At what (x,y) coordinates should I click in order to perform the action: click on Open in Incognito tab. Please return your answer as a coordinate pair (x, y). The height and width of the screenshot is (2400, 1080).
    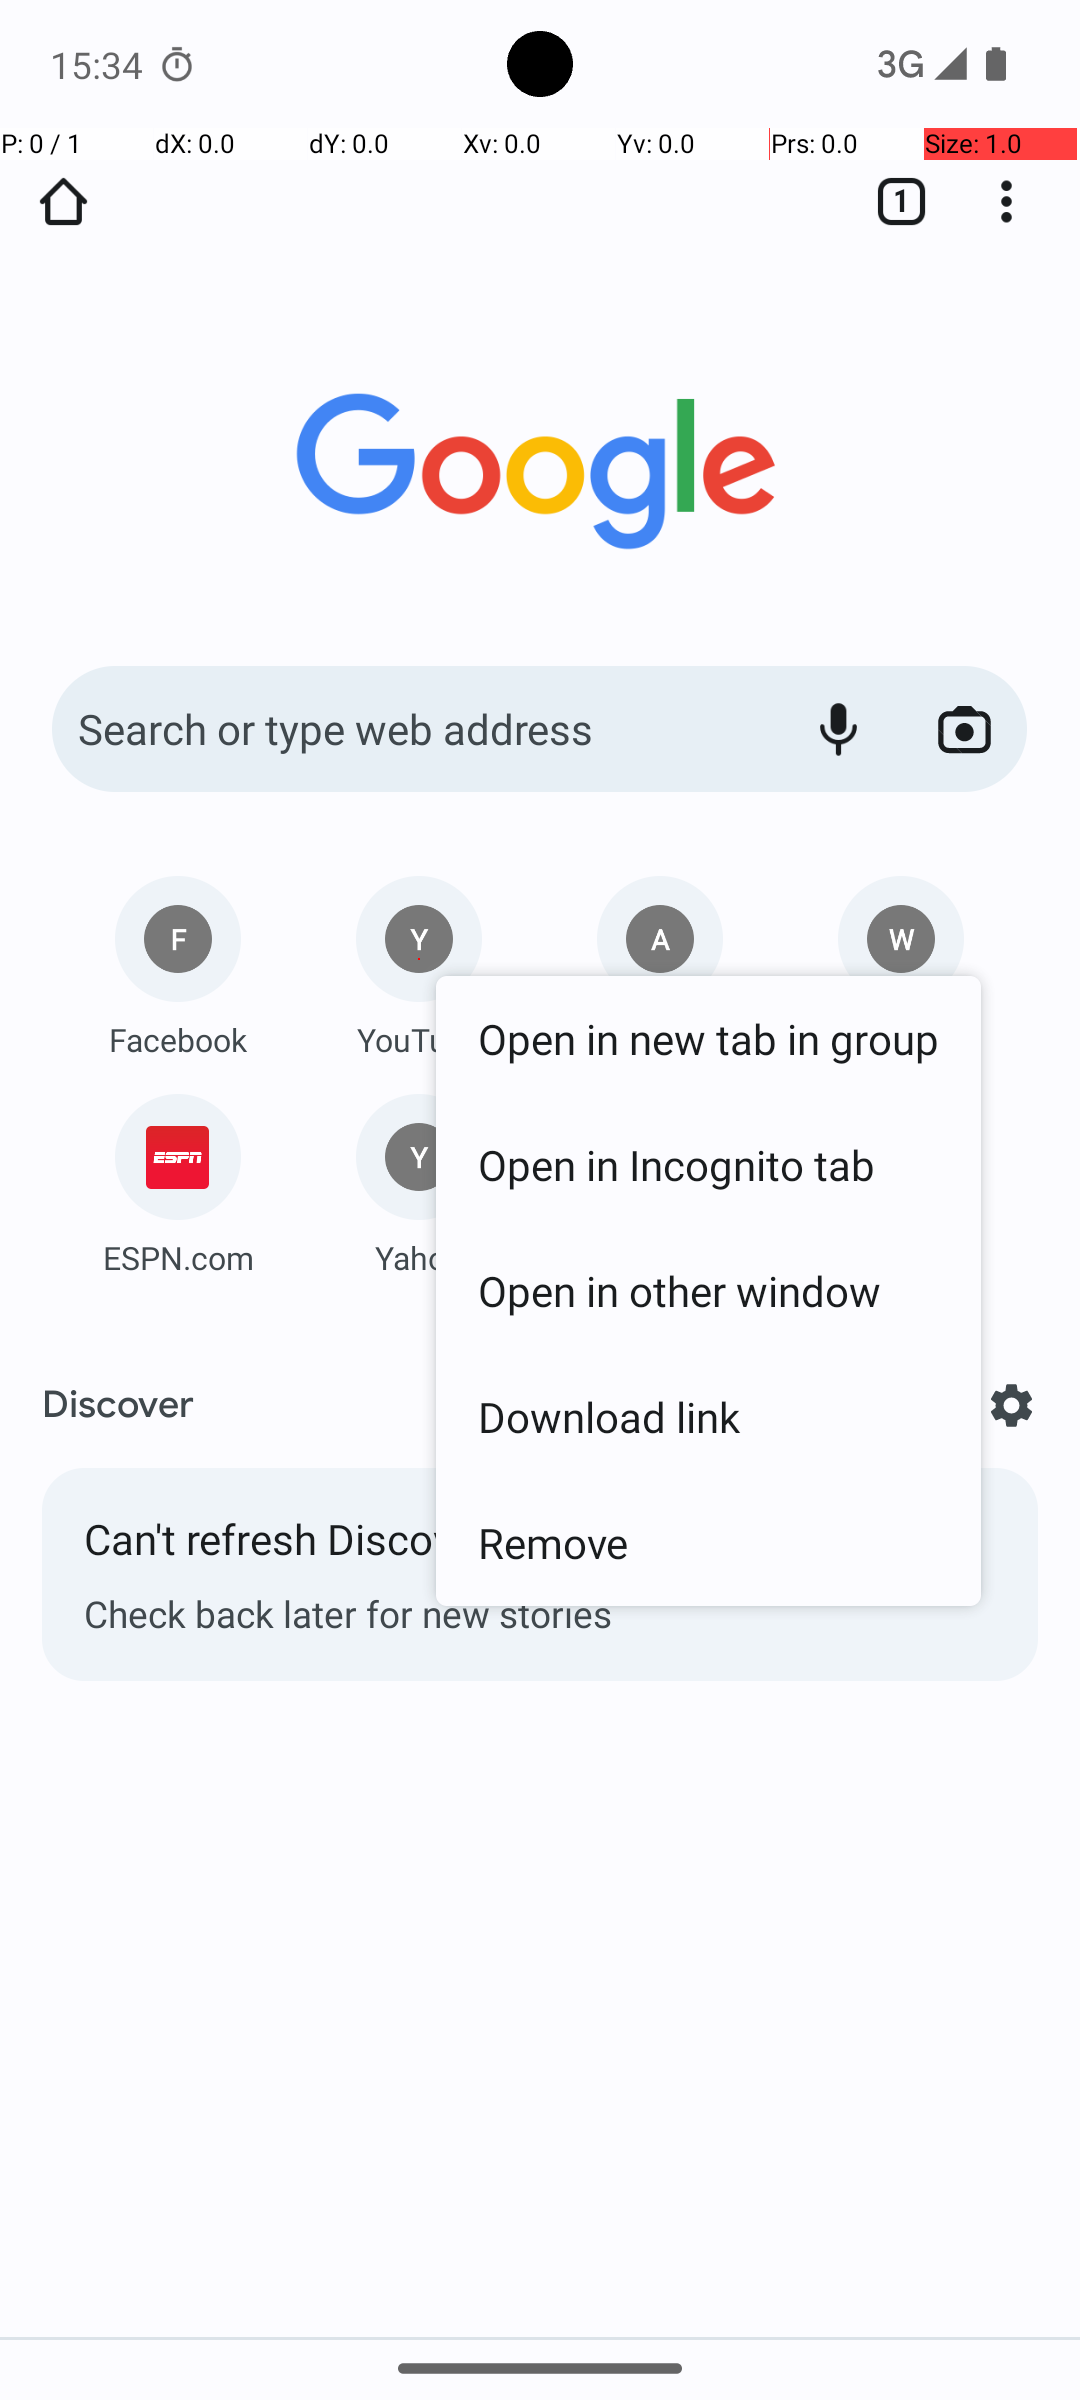
    Looking at the image, I should click on (708, 1164).